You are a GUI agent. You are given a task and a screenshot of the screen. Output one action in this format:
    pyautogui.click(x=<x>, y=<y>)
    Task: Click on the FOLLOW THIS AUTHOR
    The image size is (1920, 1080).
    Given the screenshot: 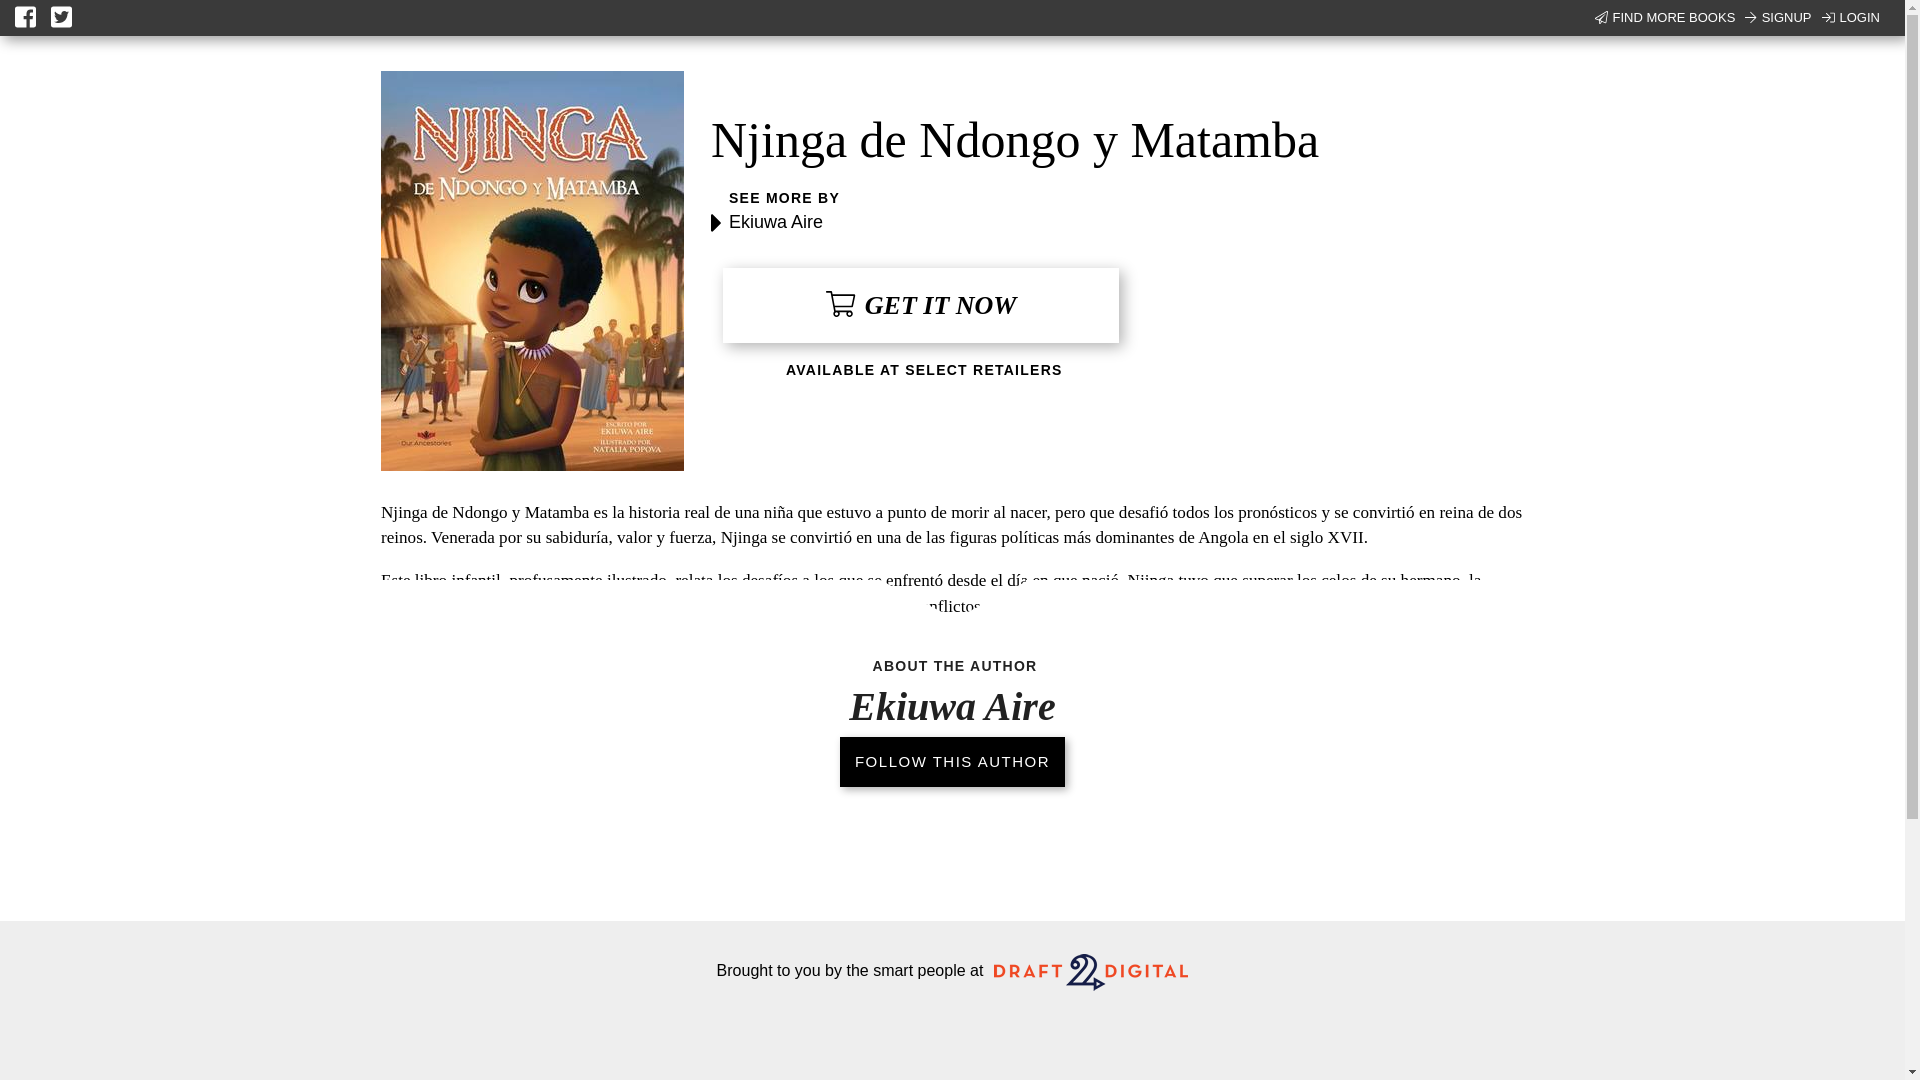 What is the action you would take?
    pyautogui.click(x=952, y=762)
    